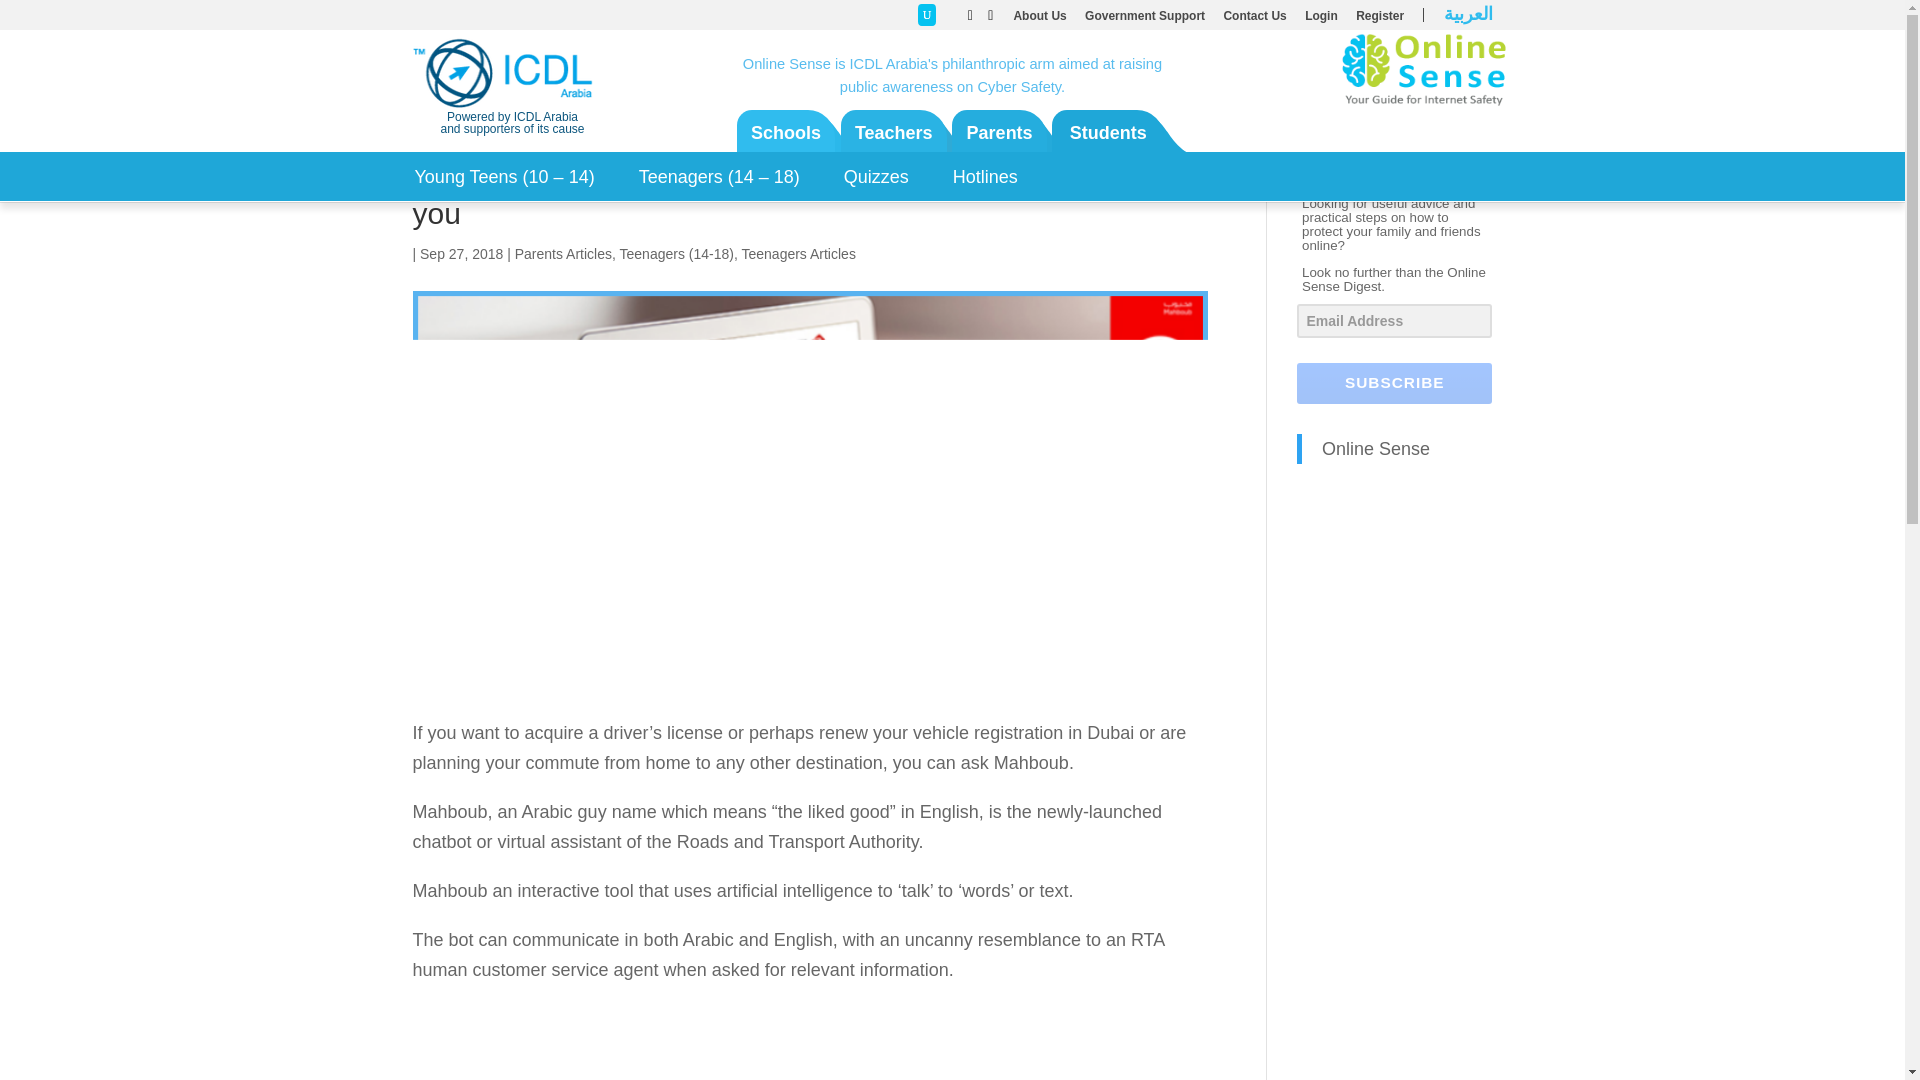  I want to click on Contact Us, so click(1254, 20).